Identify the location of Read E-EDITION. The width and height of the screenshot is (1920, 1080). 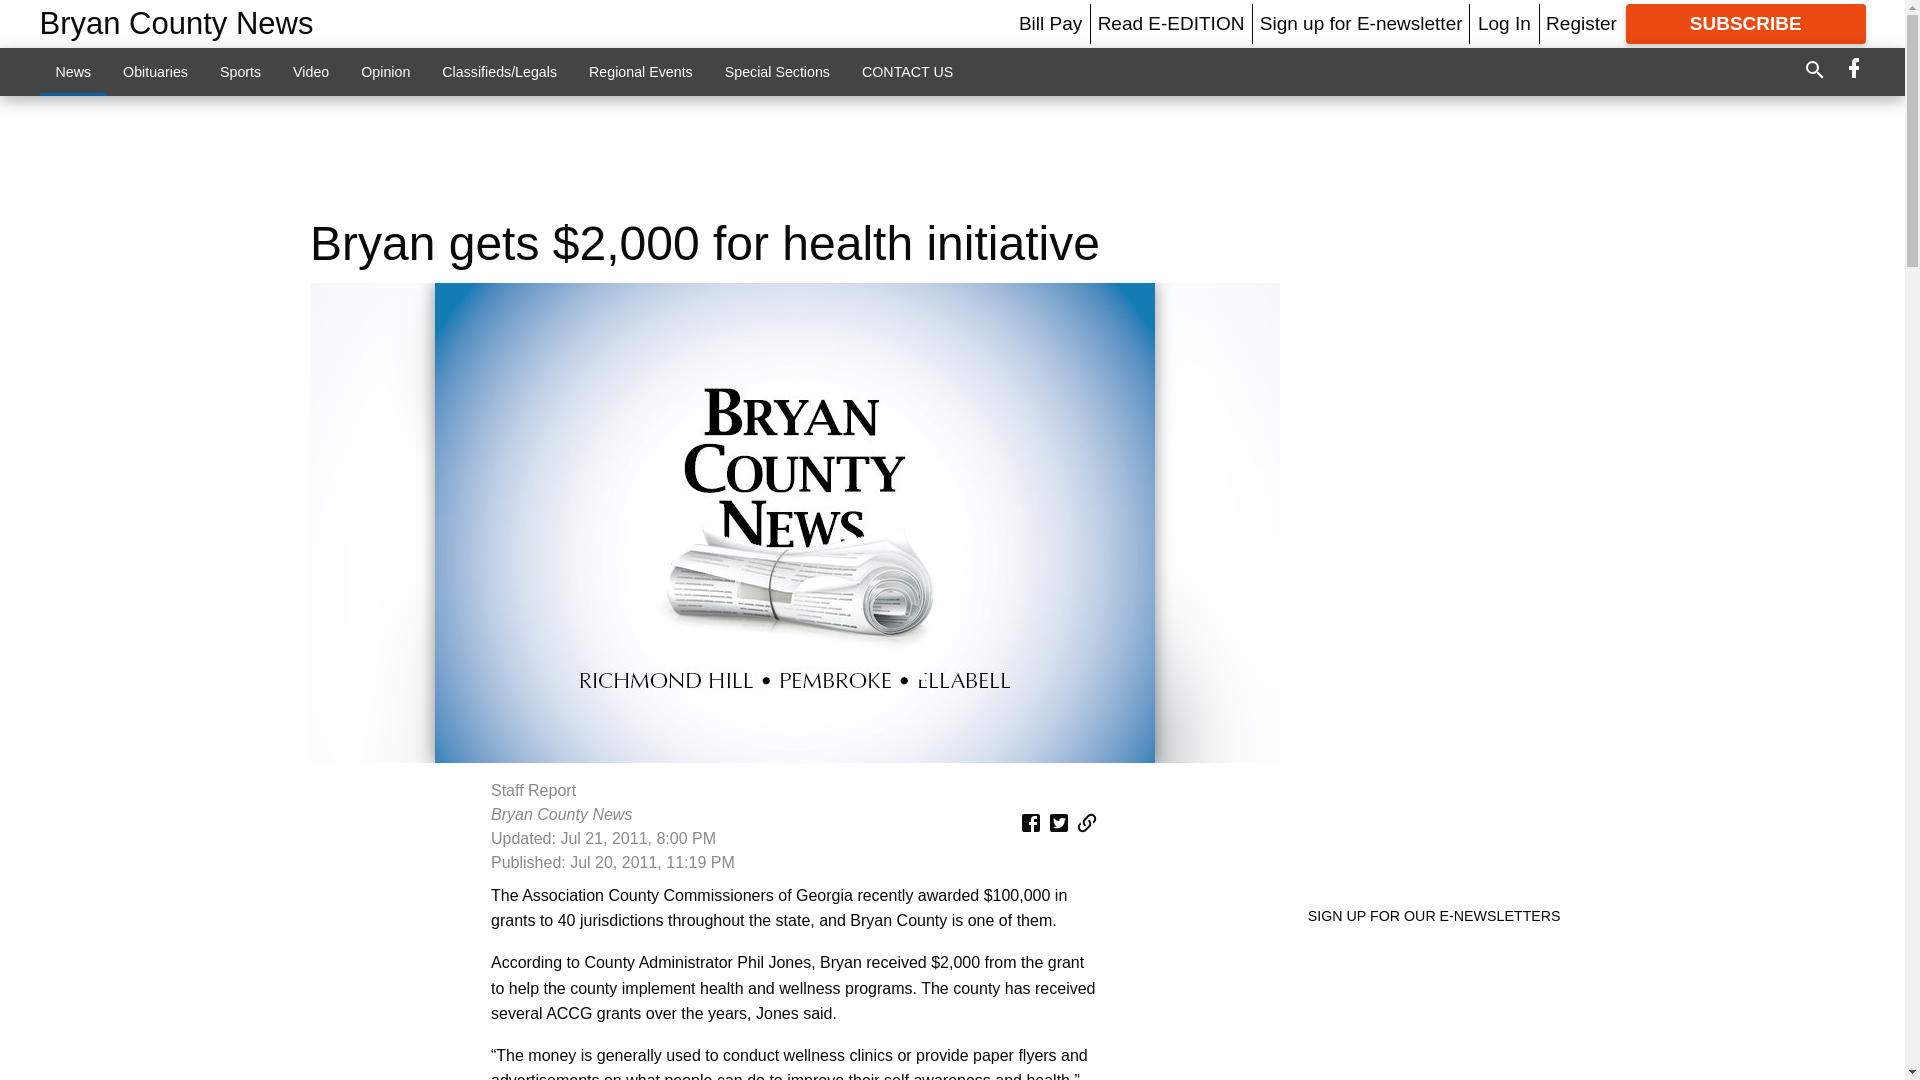
(1171, 23).